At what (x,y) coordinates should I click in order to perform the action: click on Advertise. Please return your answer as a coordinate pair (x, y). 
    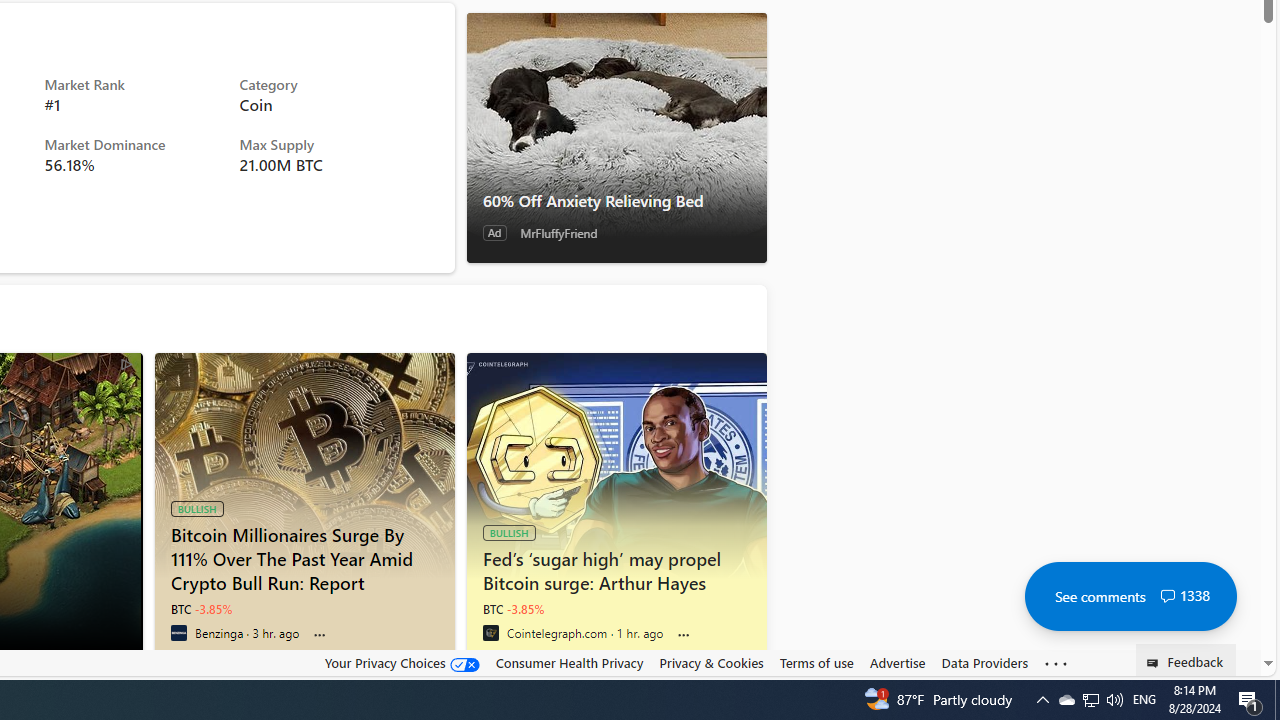
    Looking at the image, I should click on (897, 663).